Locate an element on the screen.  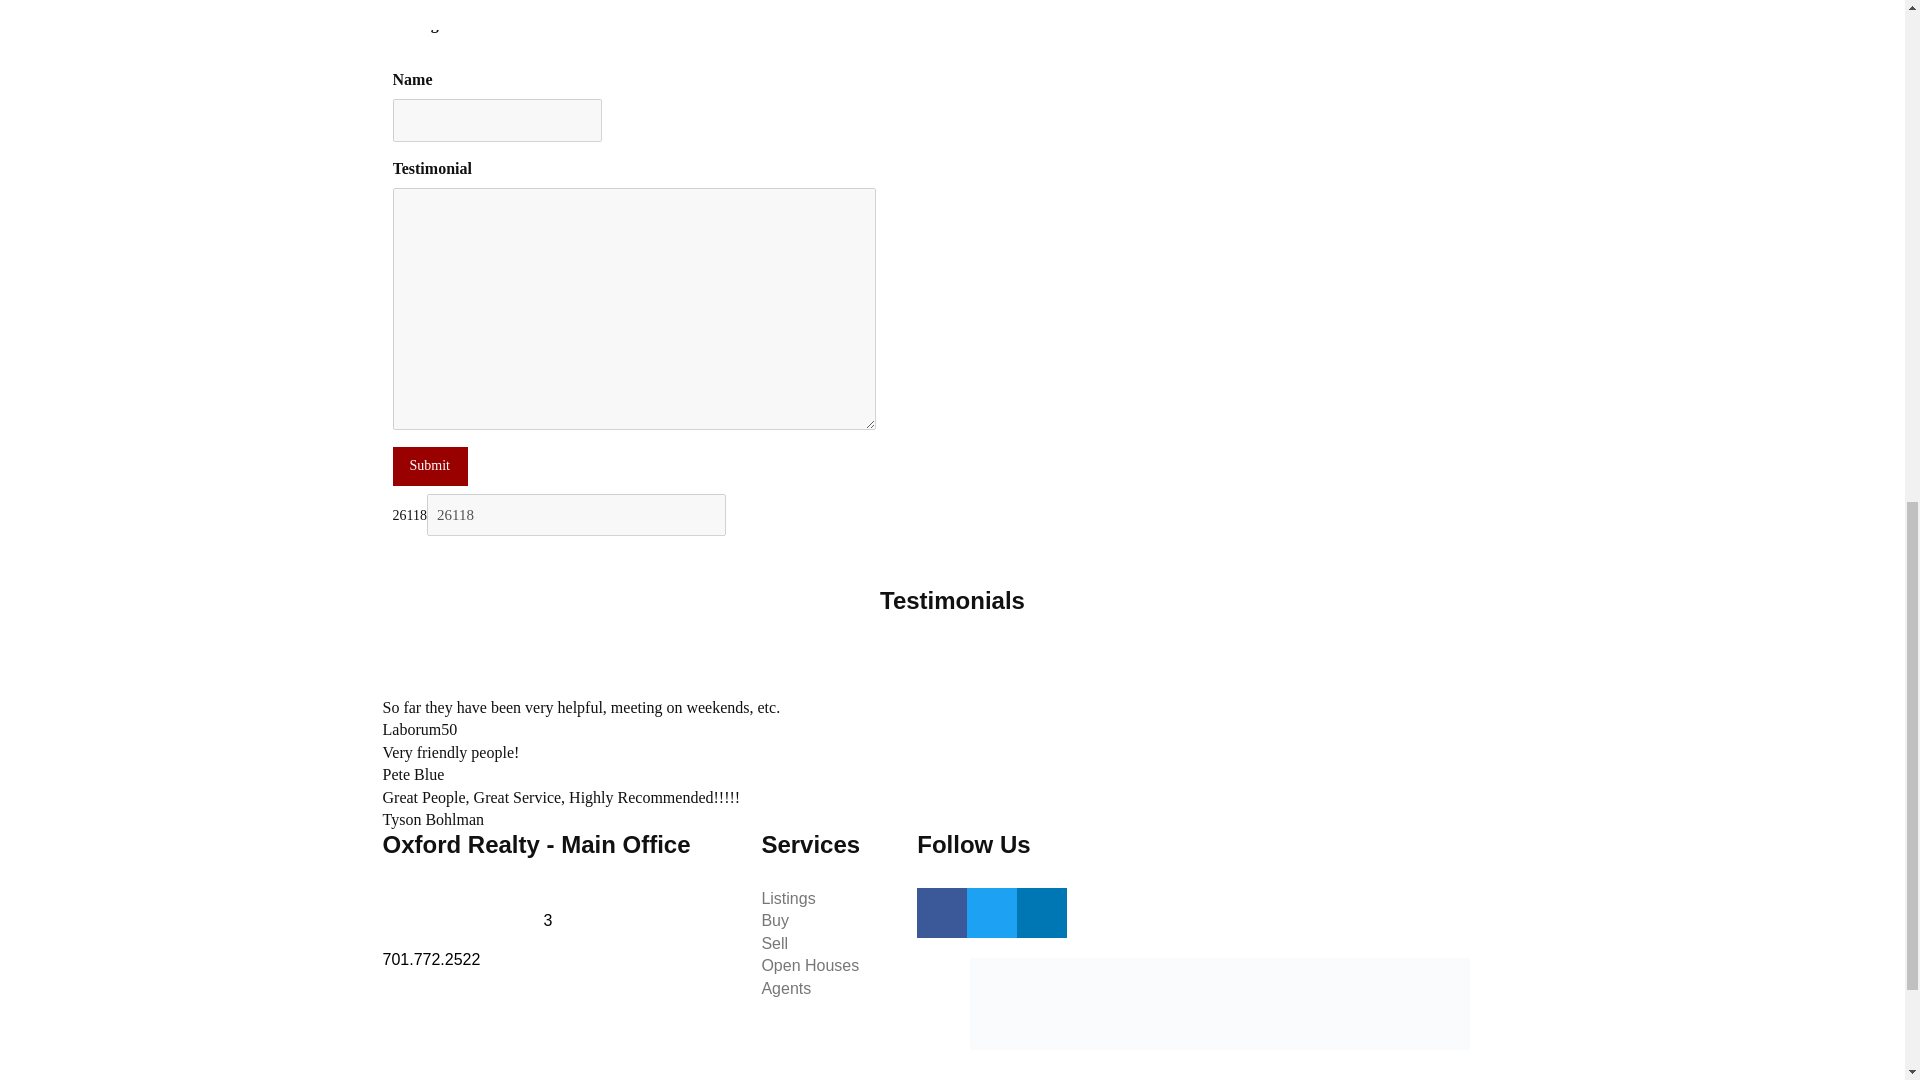
grating2b7acd451 is located at coordinates (398, 52).